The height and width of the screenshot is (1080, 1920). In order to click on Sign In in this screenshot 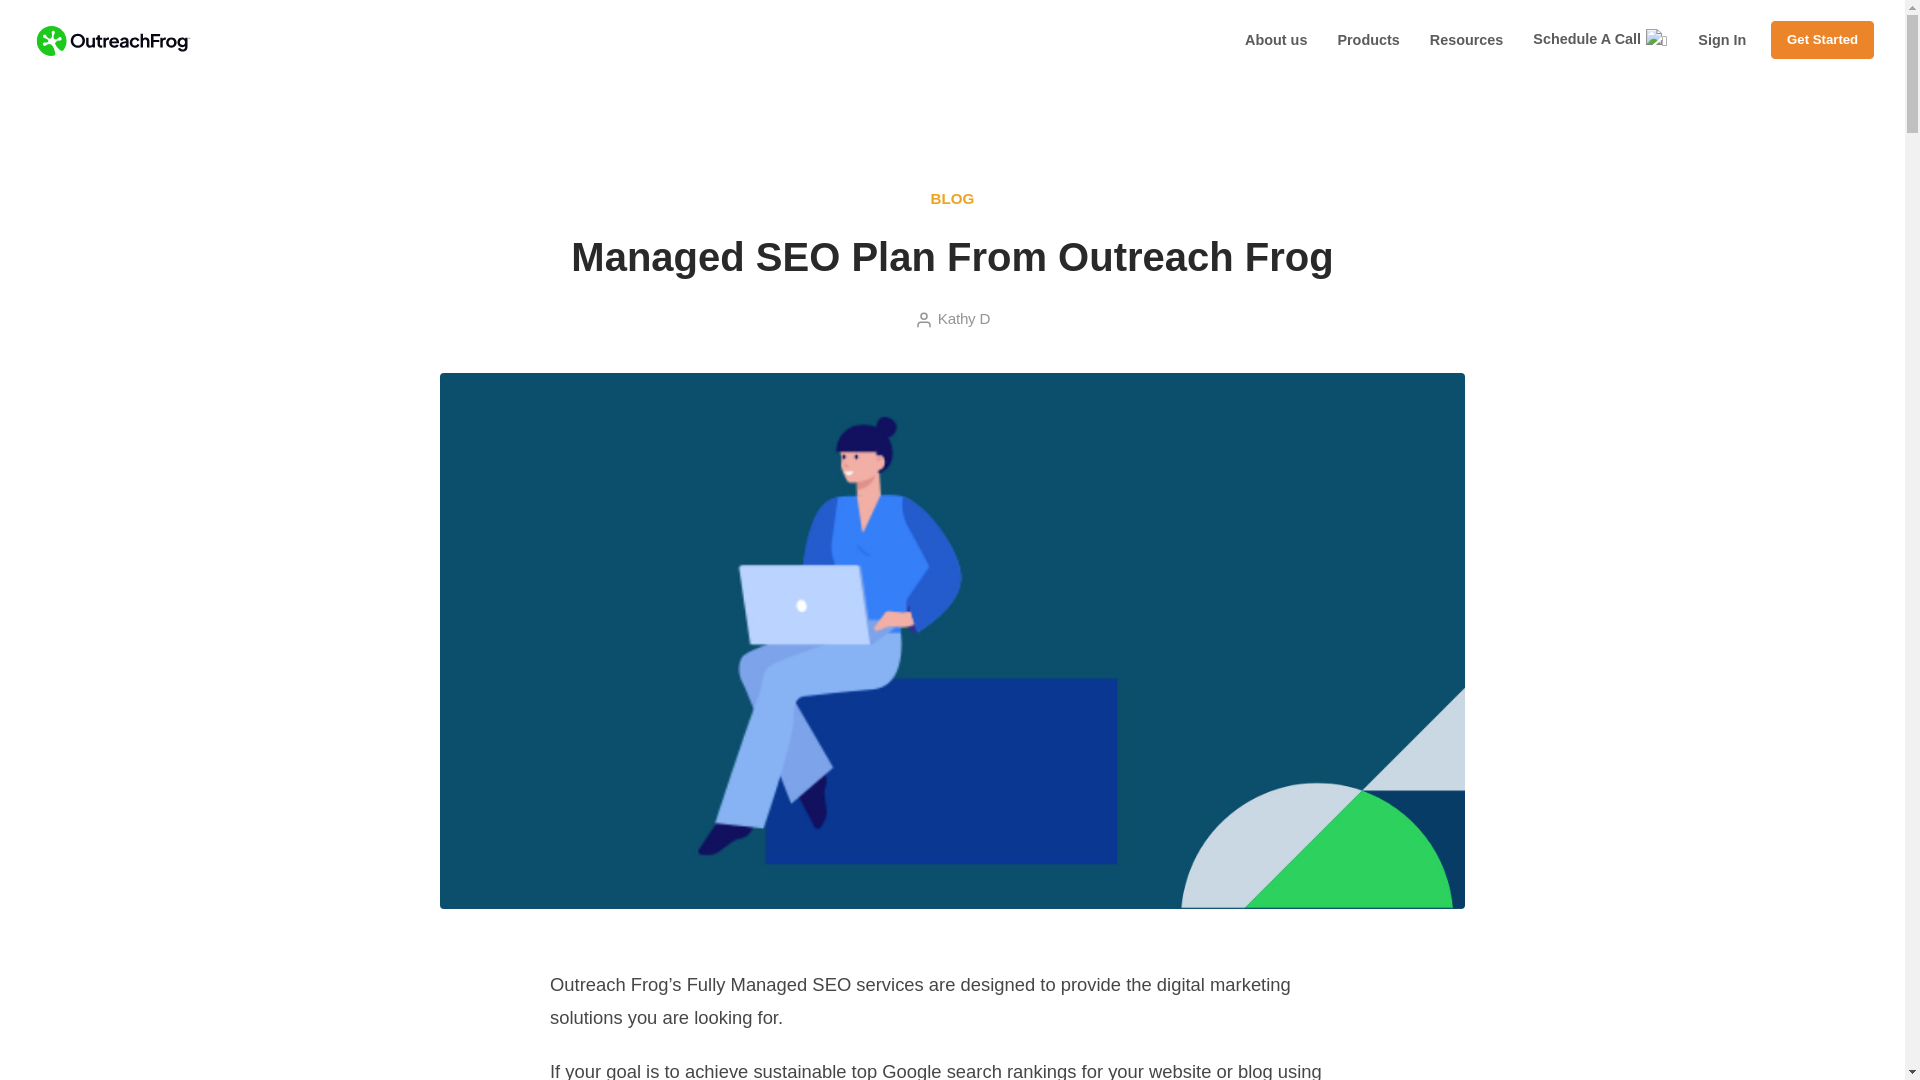, I will do `click(1721, 40)`.